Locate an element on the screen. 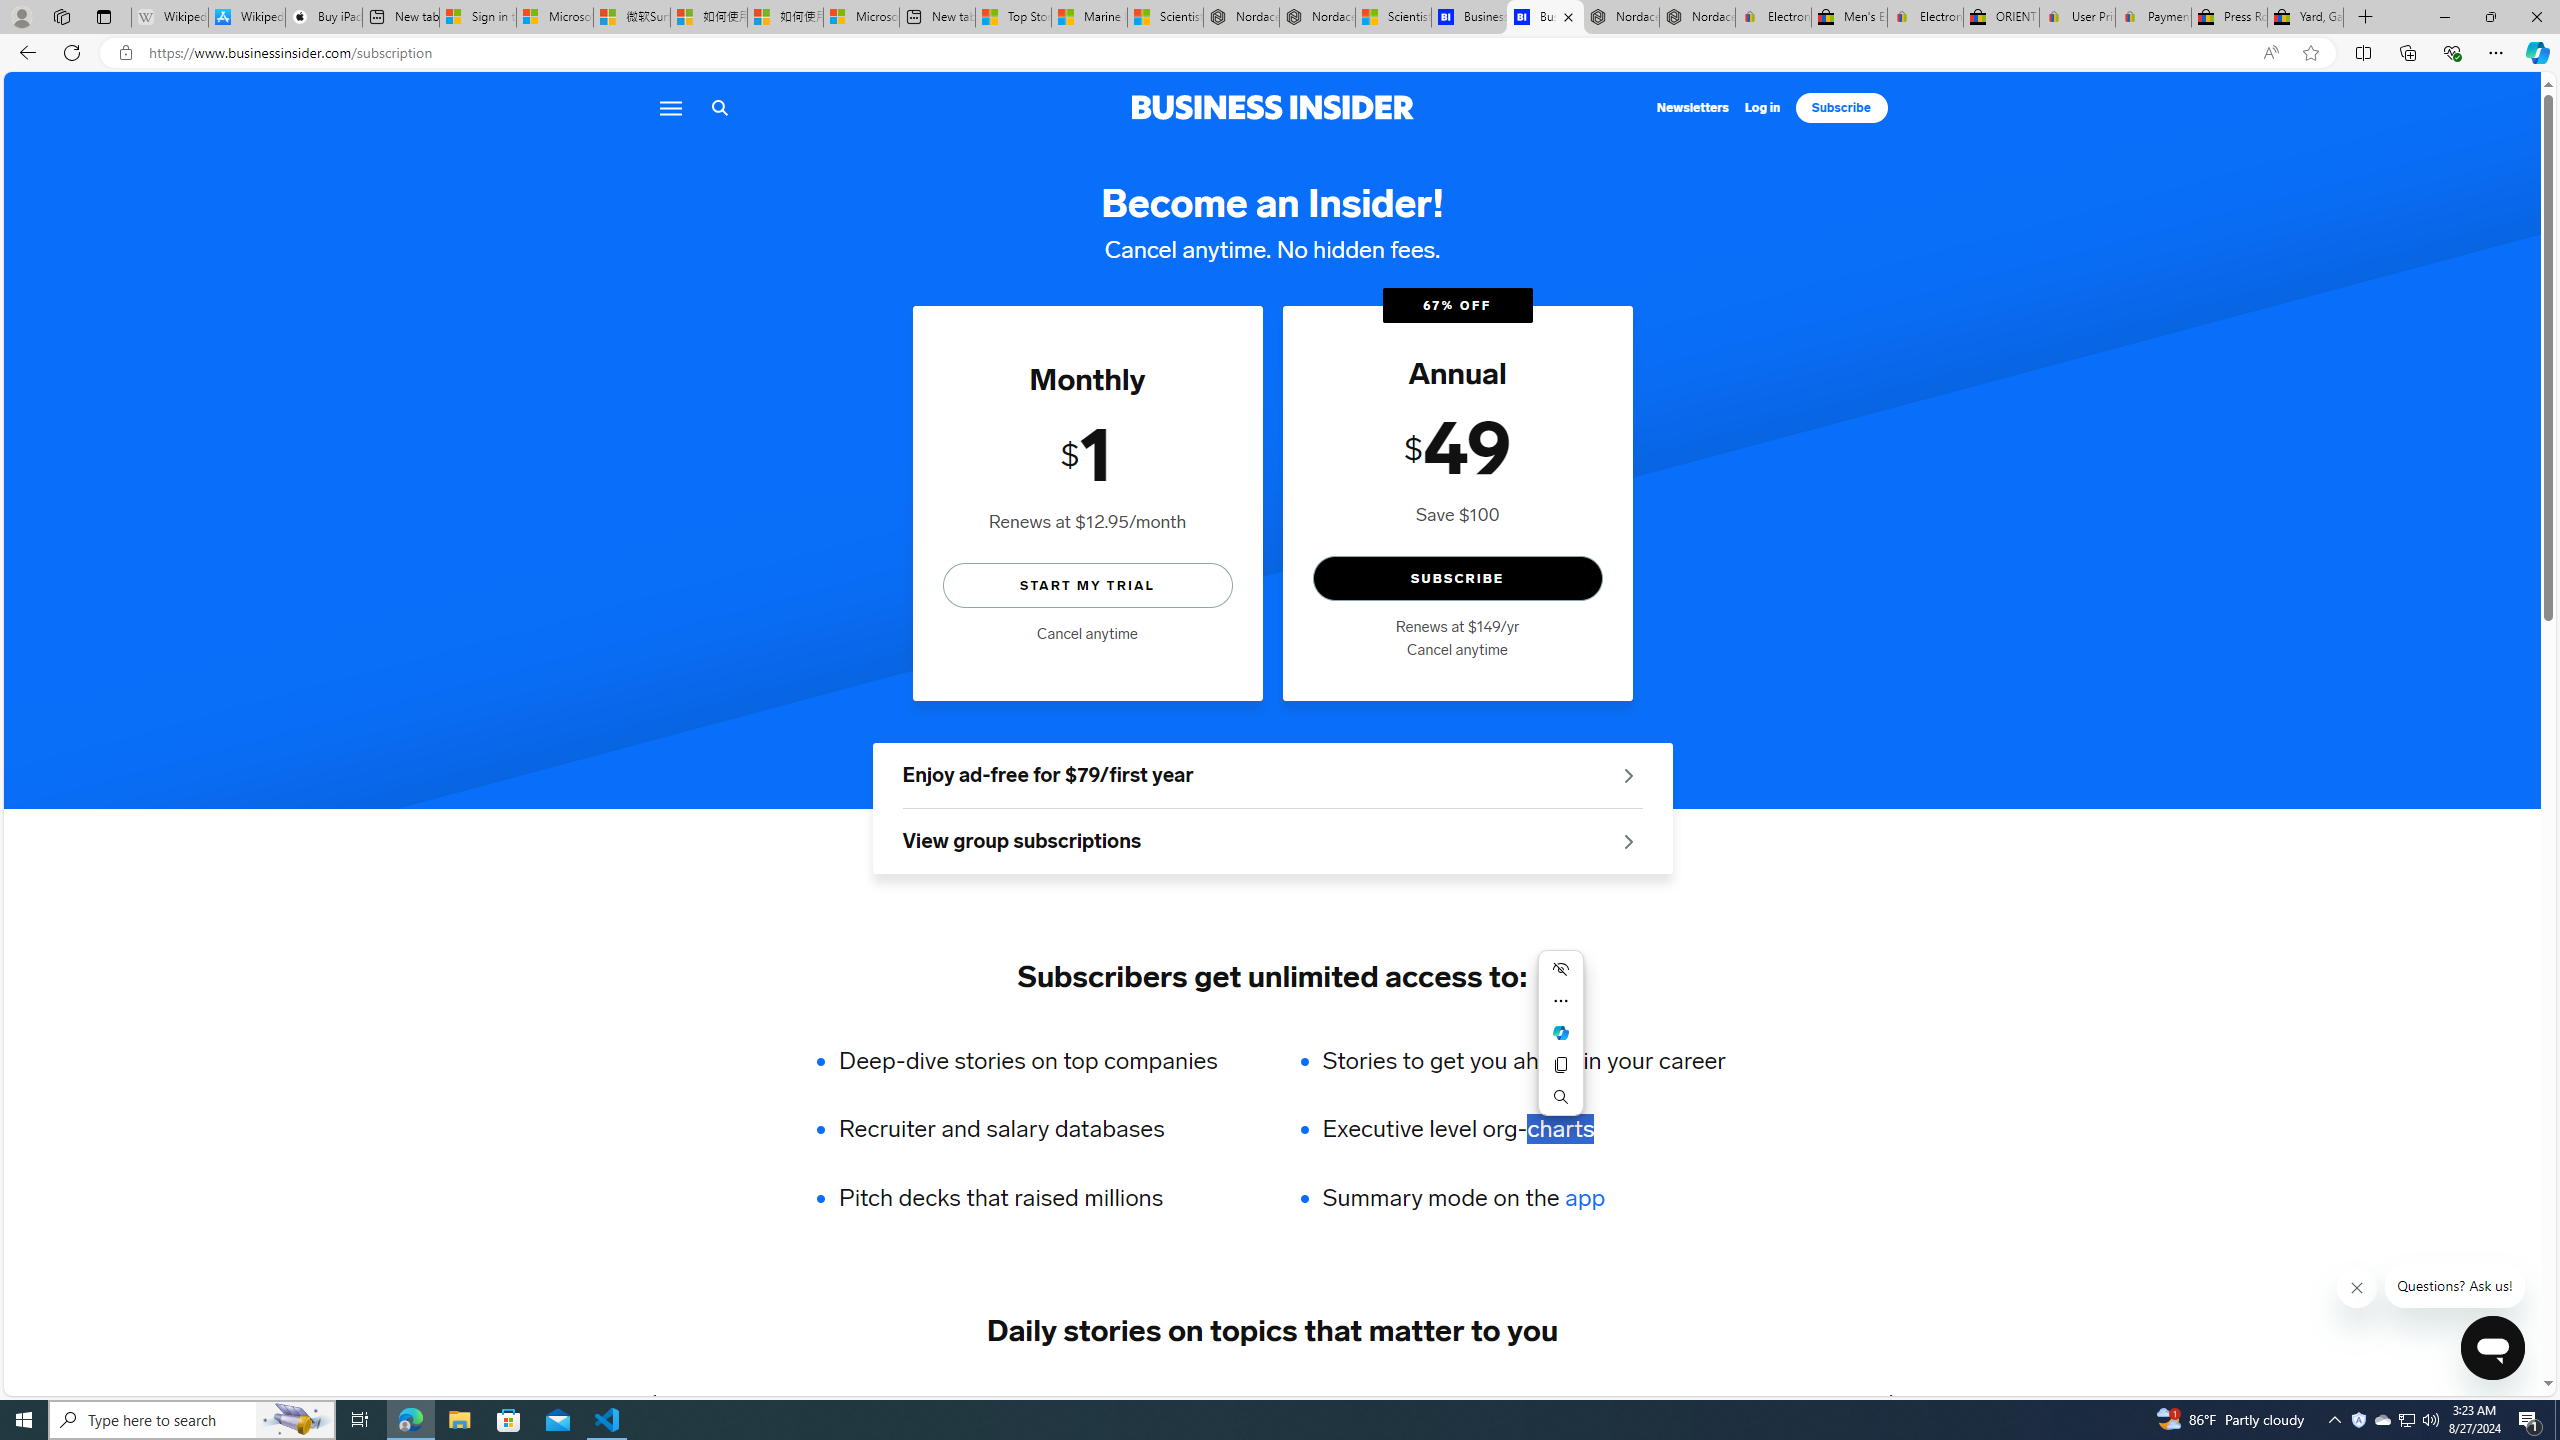  Mini menu on text selection is located at coordinates (1561, 1045).